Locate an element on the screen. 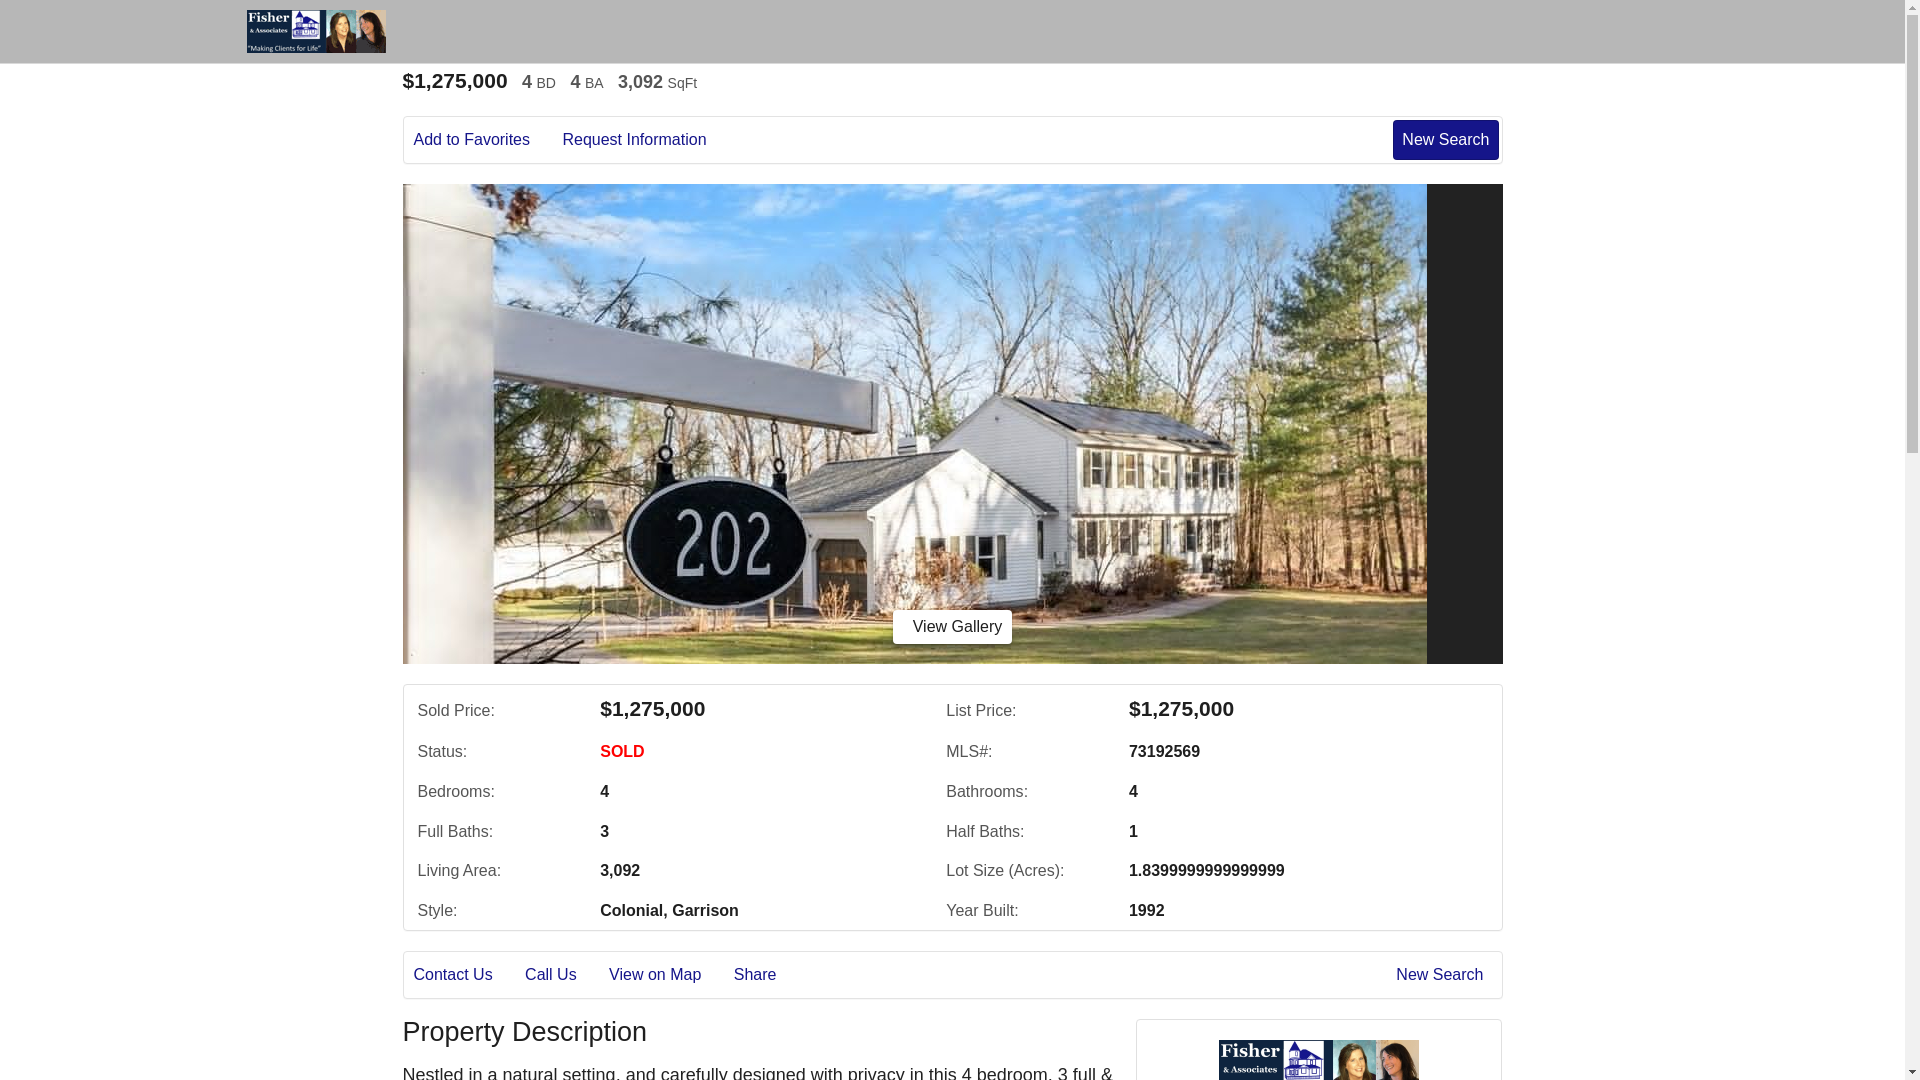 Image resolution: width=1920 pixels, height=1080 pixels. New Search is located at coordinates (1443, 975).